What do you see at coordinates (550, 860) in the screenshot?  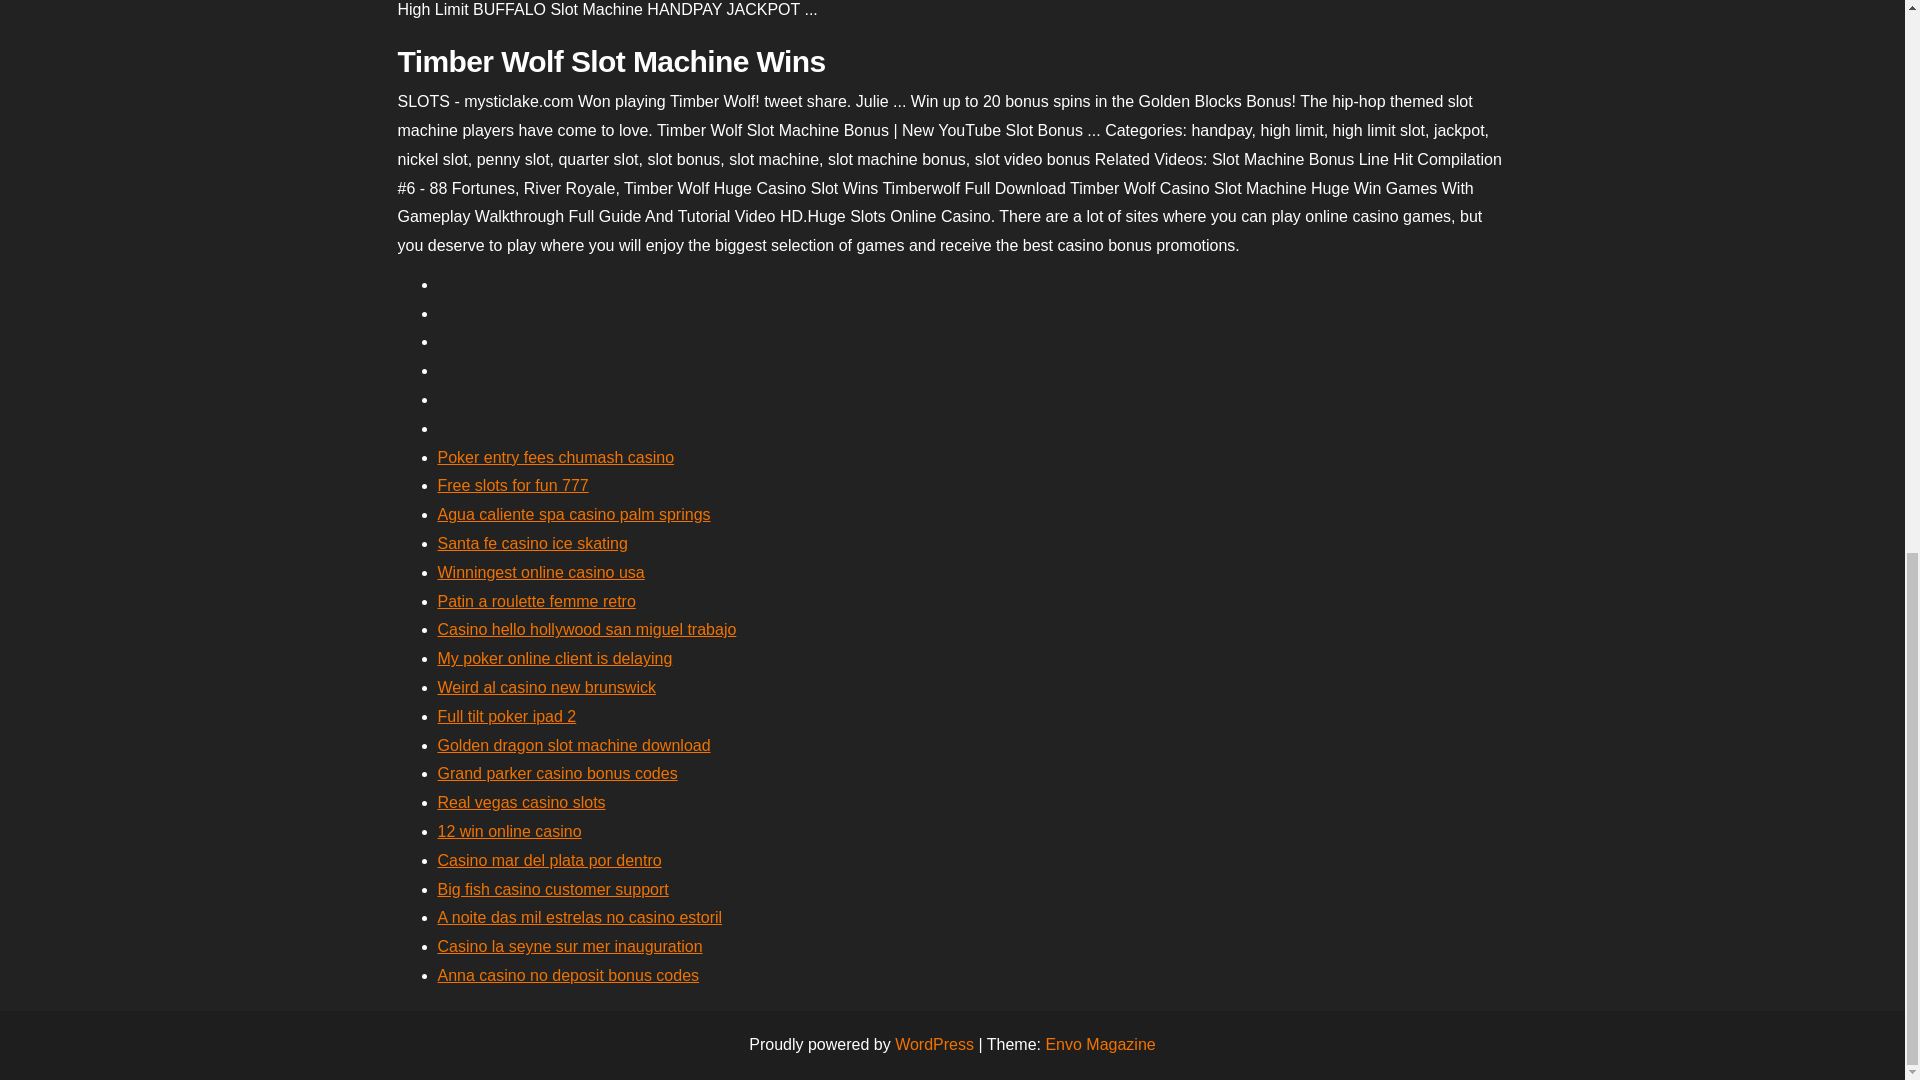 I see `Casino mar del plata por dentro` at bounding box center [550, 860].